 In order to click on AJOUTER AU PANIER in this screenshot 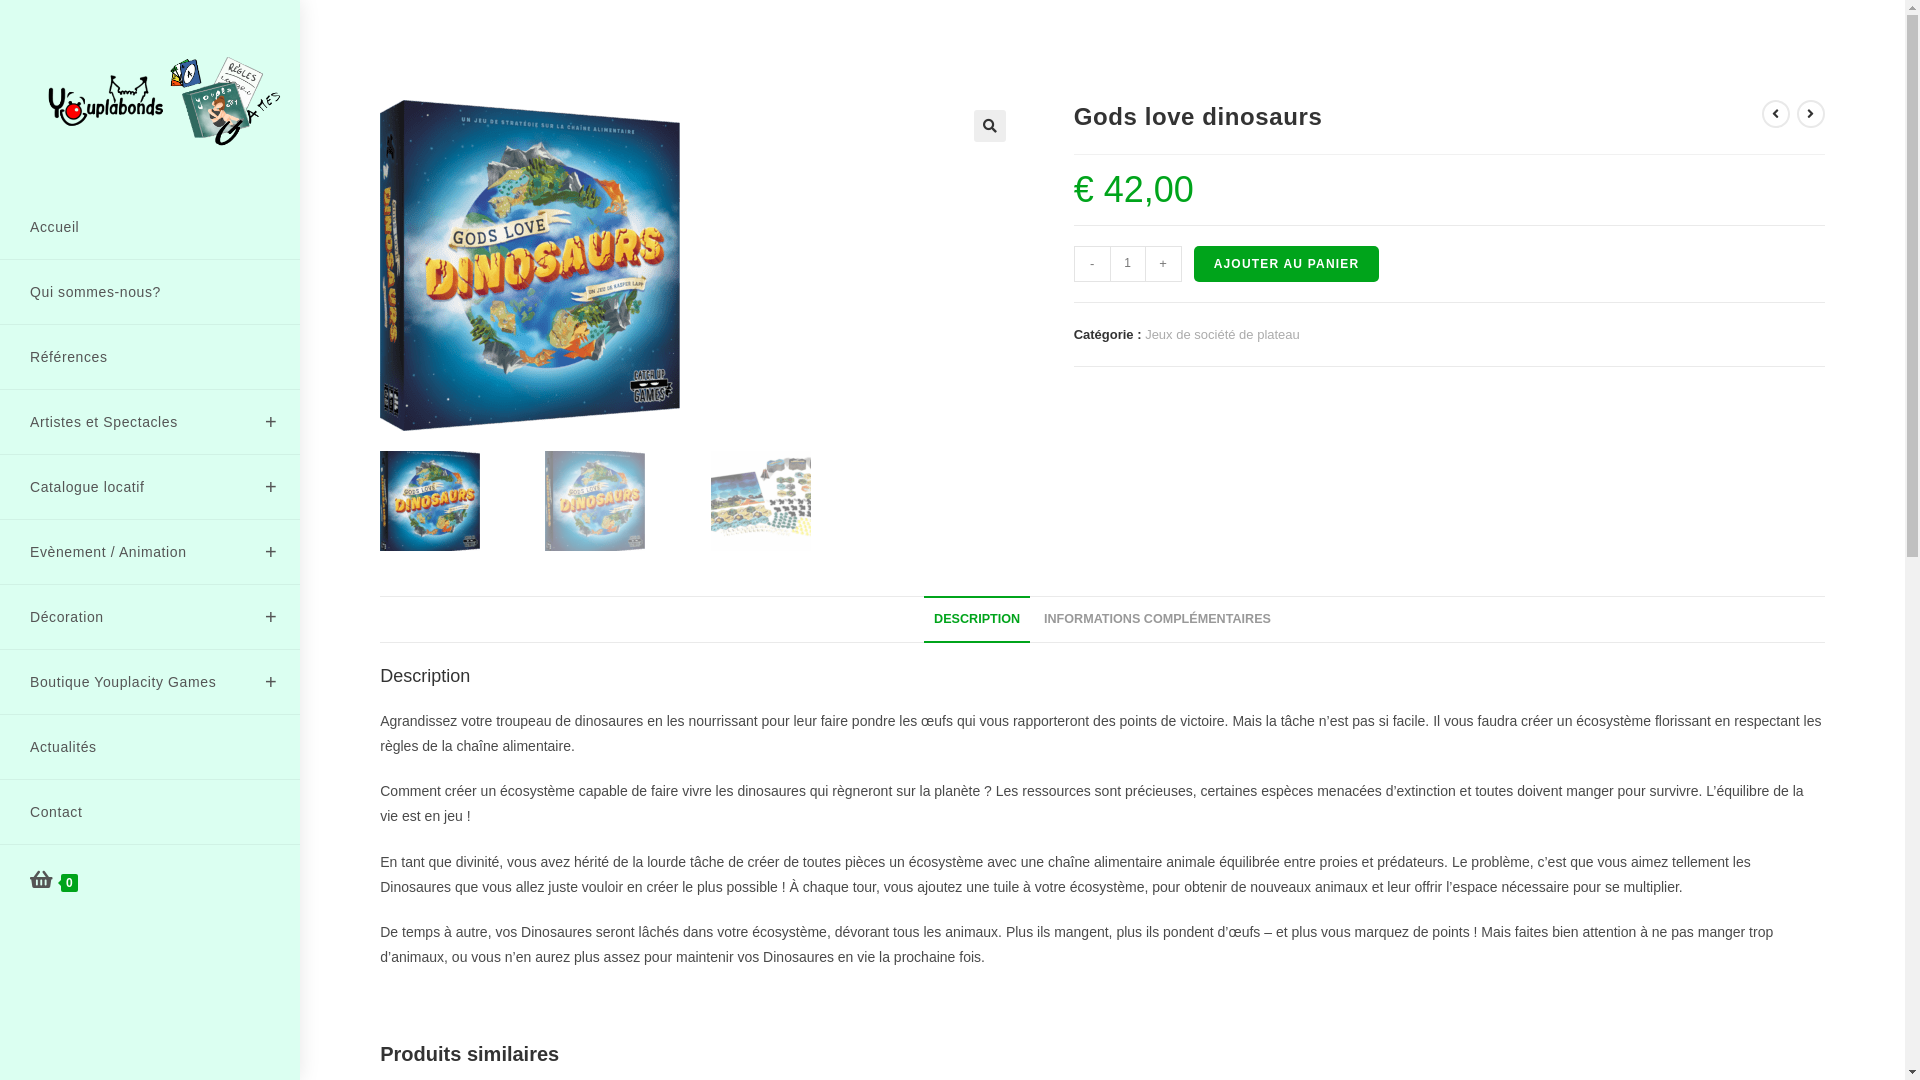, I will do `click(1287, 264)`.